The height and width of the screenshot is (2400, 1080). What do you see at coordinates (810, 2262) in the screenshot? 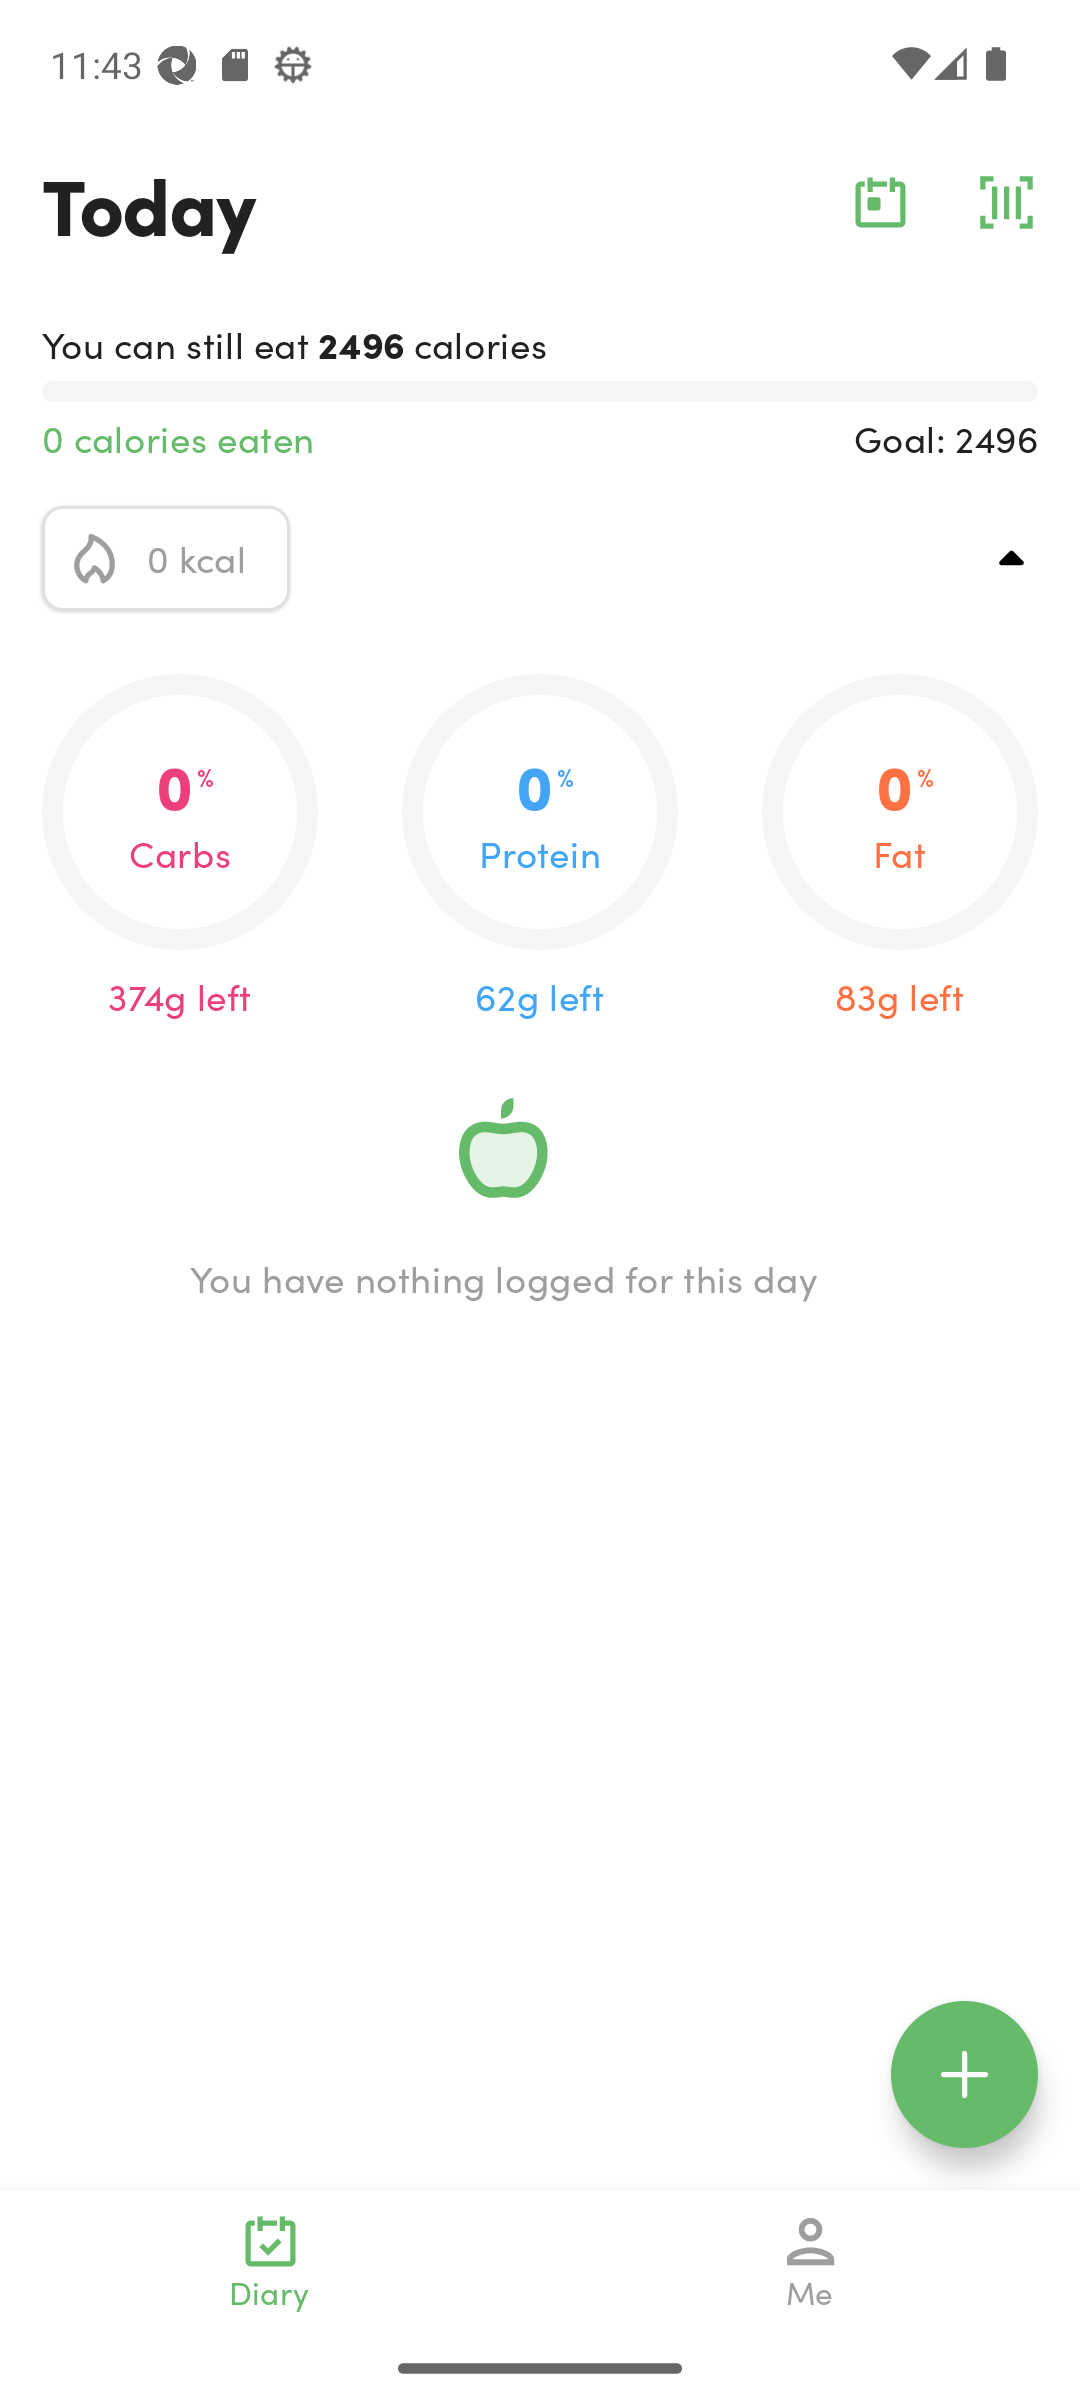
I see `Me navigation_icon` at bounding box center [810, 2262].